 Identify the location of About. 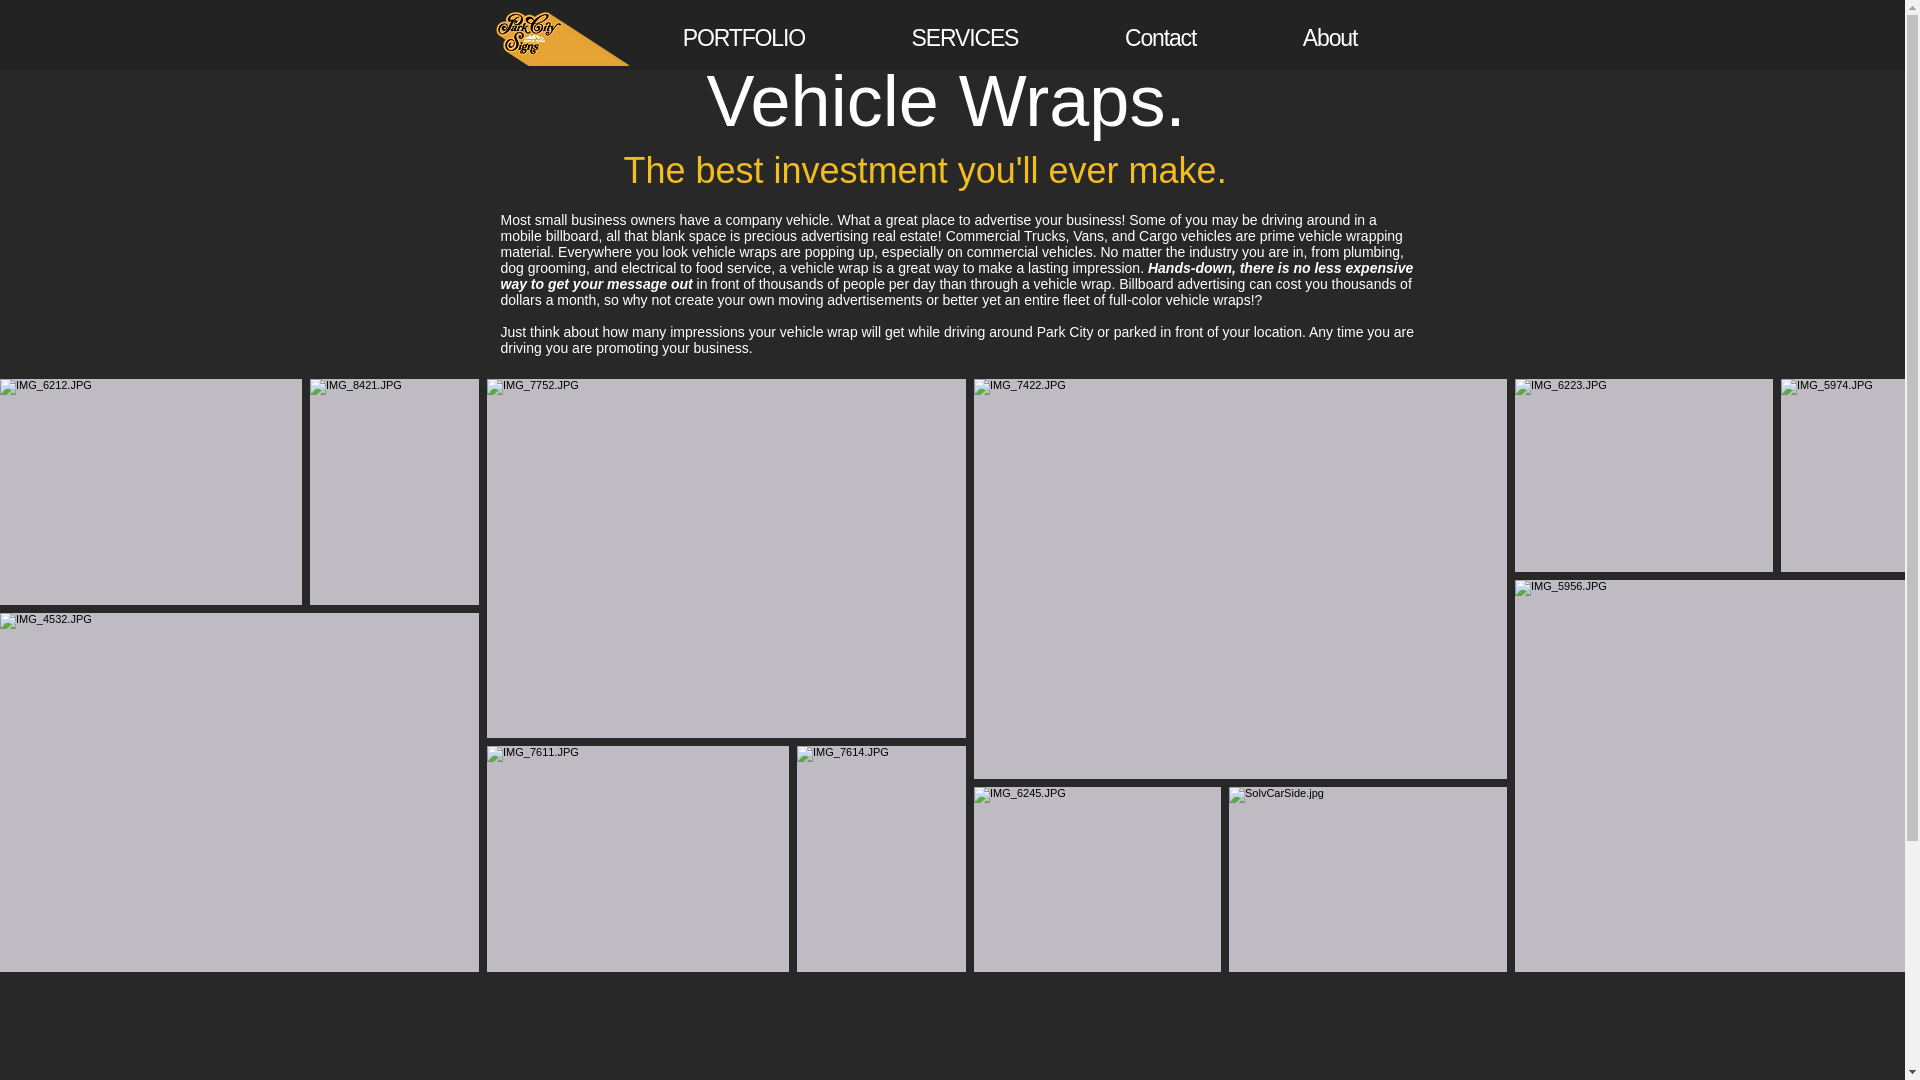
(1329, 38).